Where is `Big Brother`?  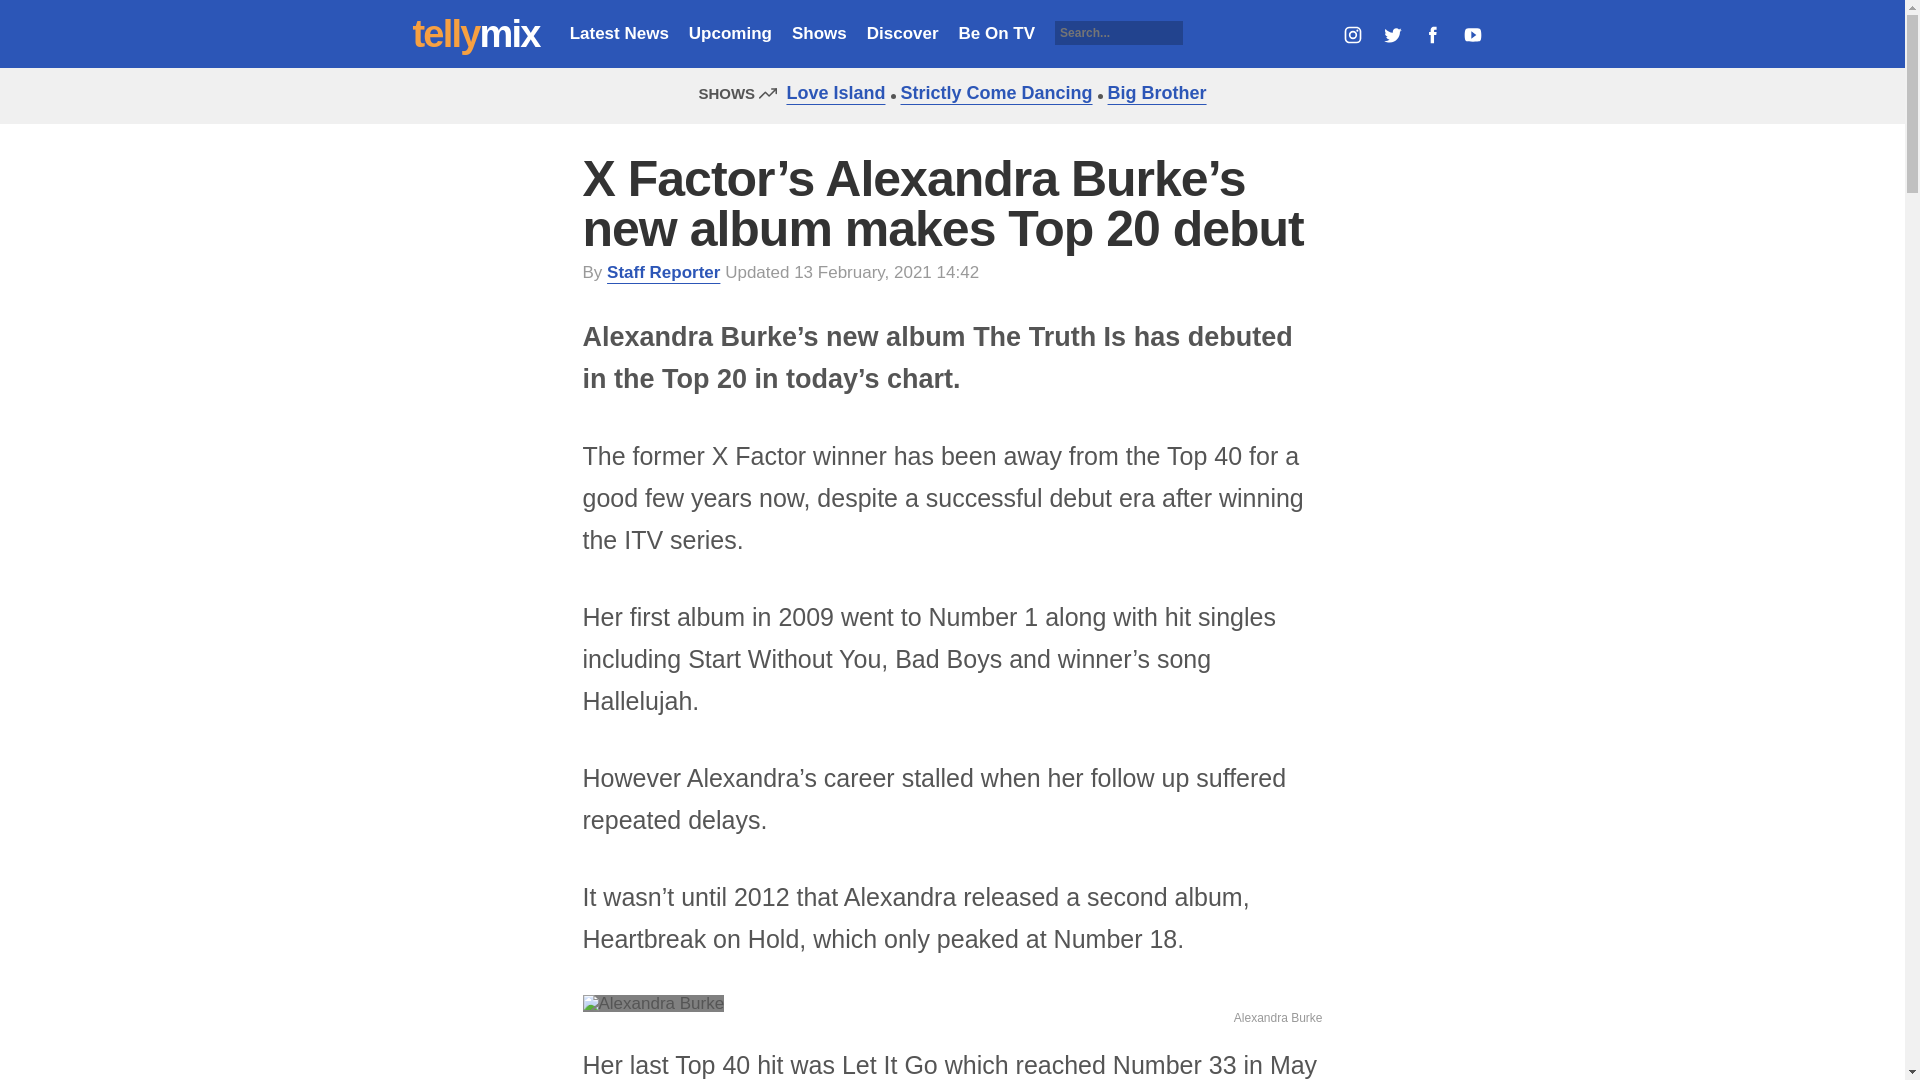 Big Brother is located at coordinates (1152, 92).